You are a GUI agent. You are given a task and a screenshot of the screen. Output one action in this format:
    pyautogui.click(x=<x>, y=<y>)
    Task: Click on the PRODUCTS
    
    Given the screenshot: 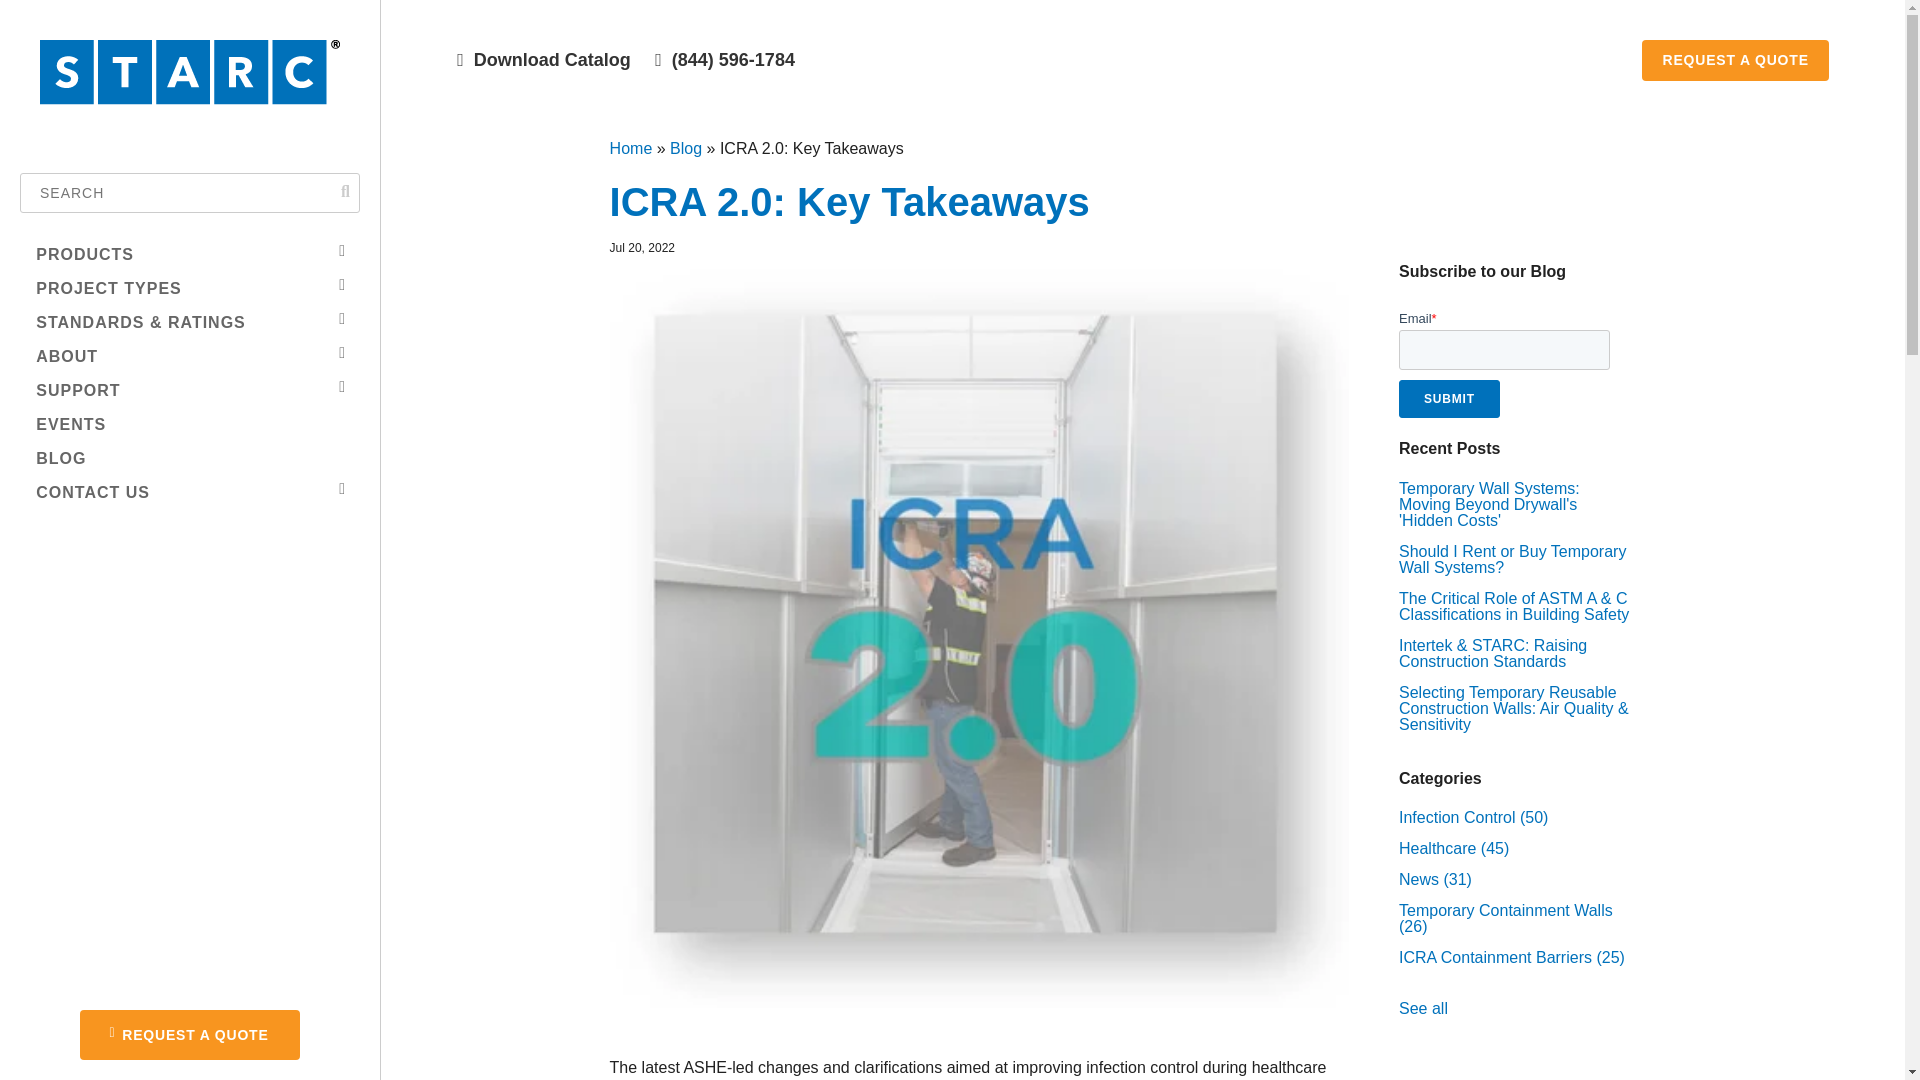 What is the action you would take?
    pyautogui.click(x=182, y=254)
    